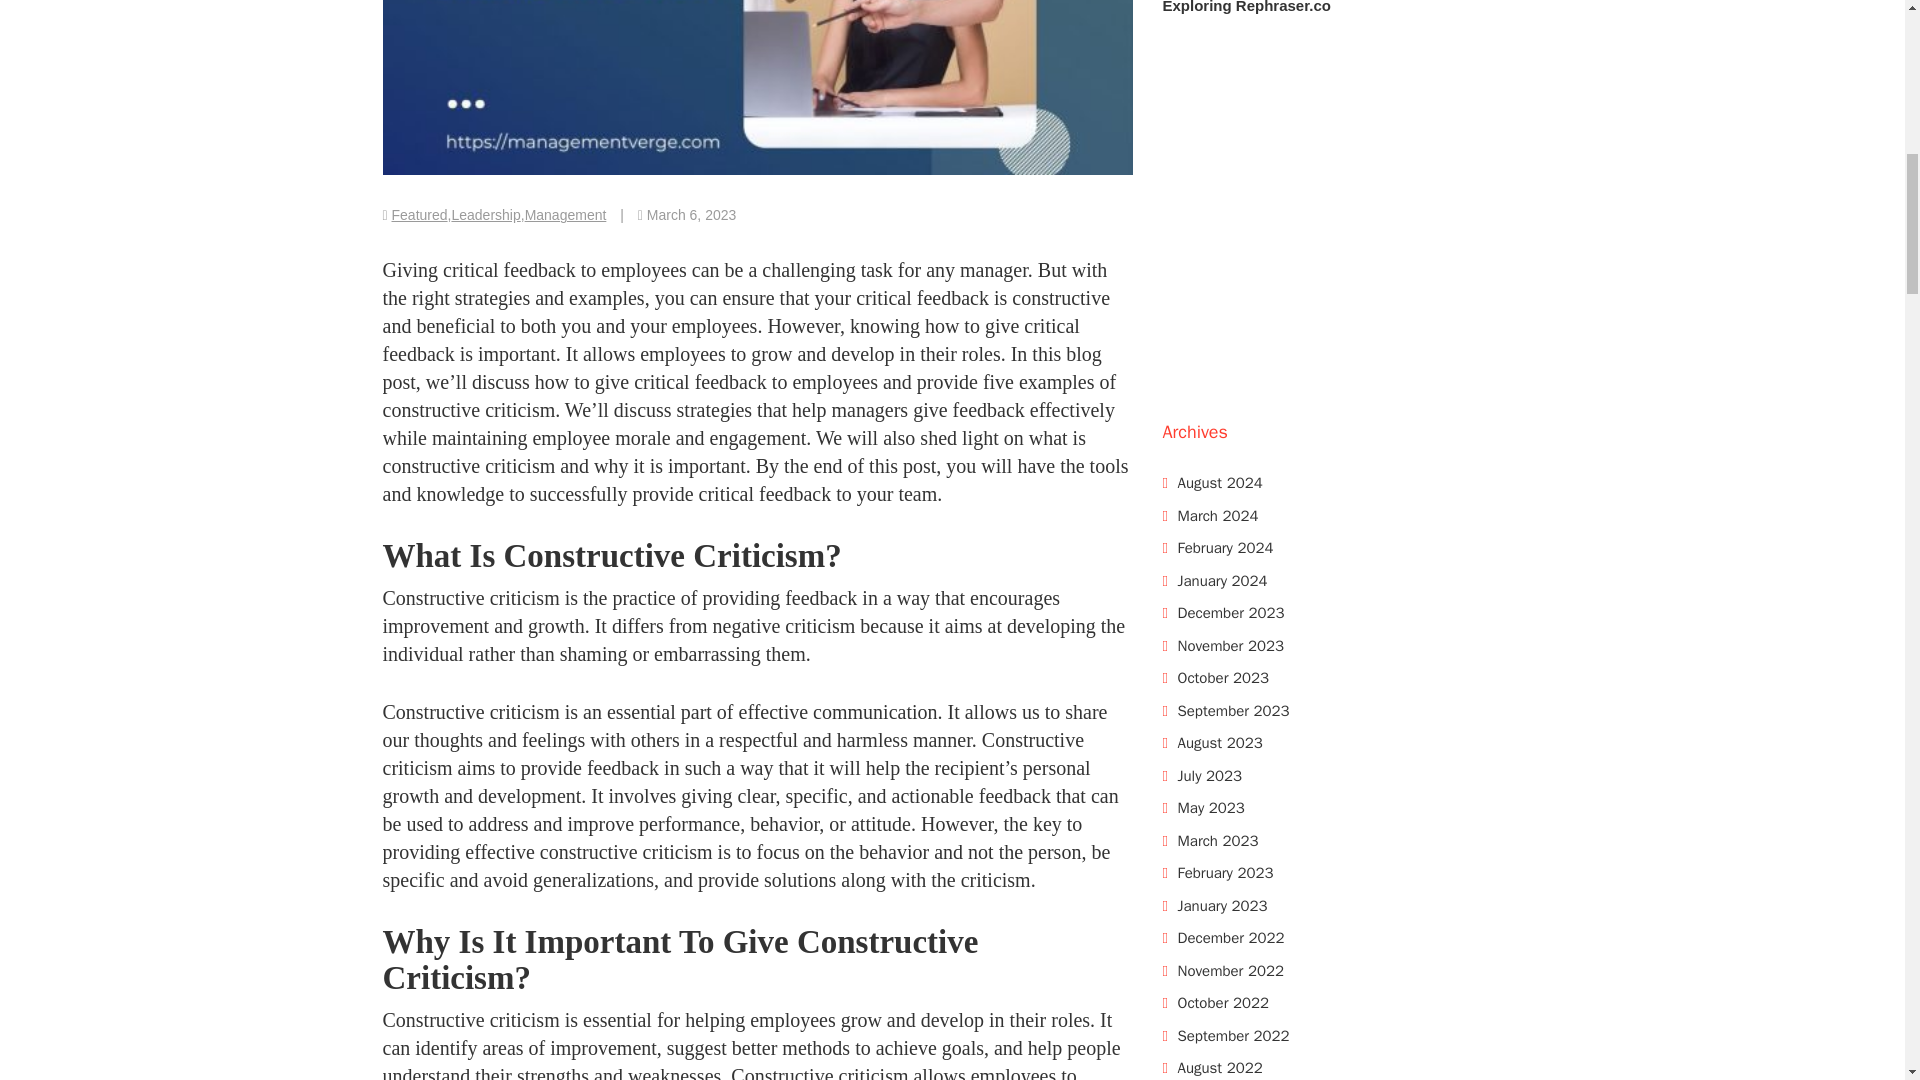 The height and width of the screenshot is (1080, 1920). I want to click on July 2023, so click(1210, 776).